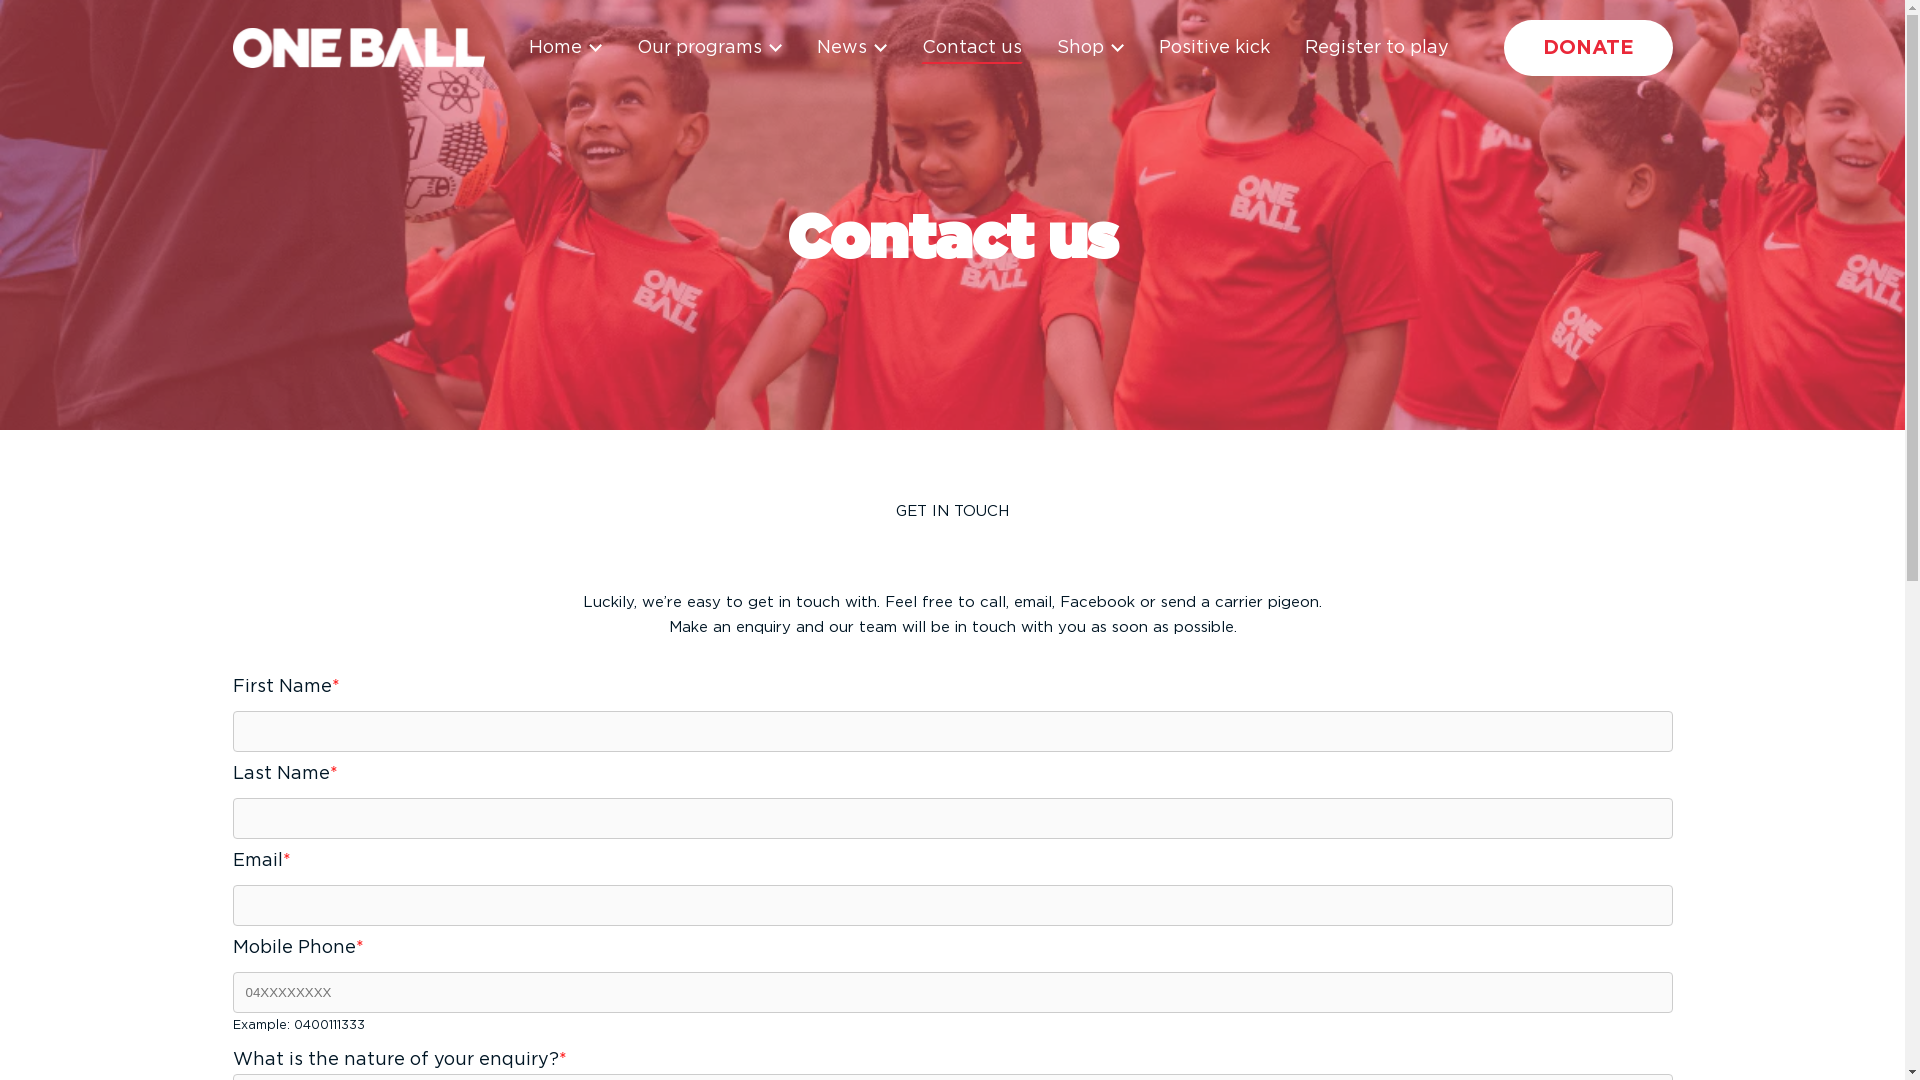 This screenshot has height=1080, width=1920. I want to click on Contact us, so click(972, 48).